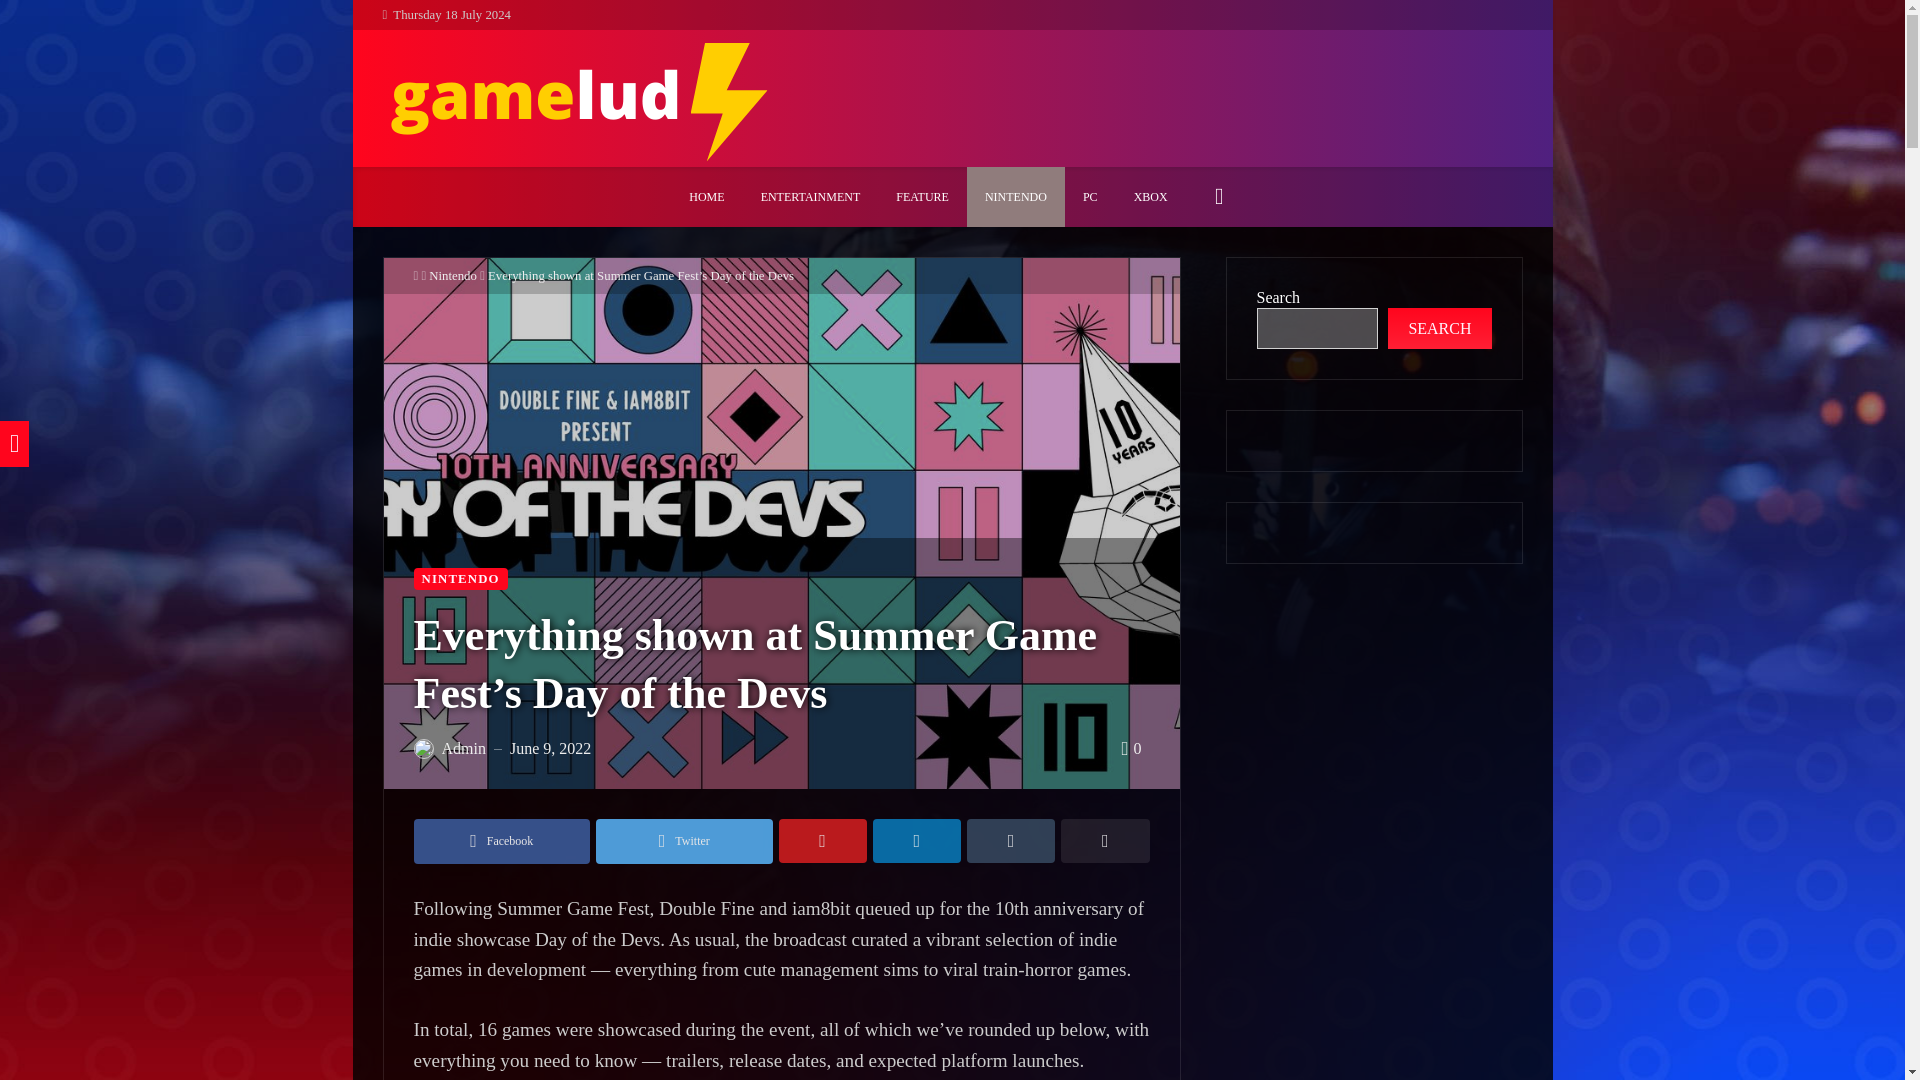 This screenshot has height=1080, width=1920. Describe the element at coordinates (550, 748) in the screenshot. I see `June 9, 2022` at that location.